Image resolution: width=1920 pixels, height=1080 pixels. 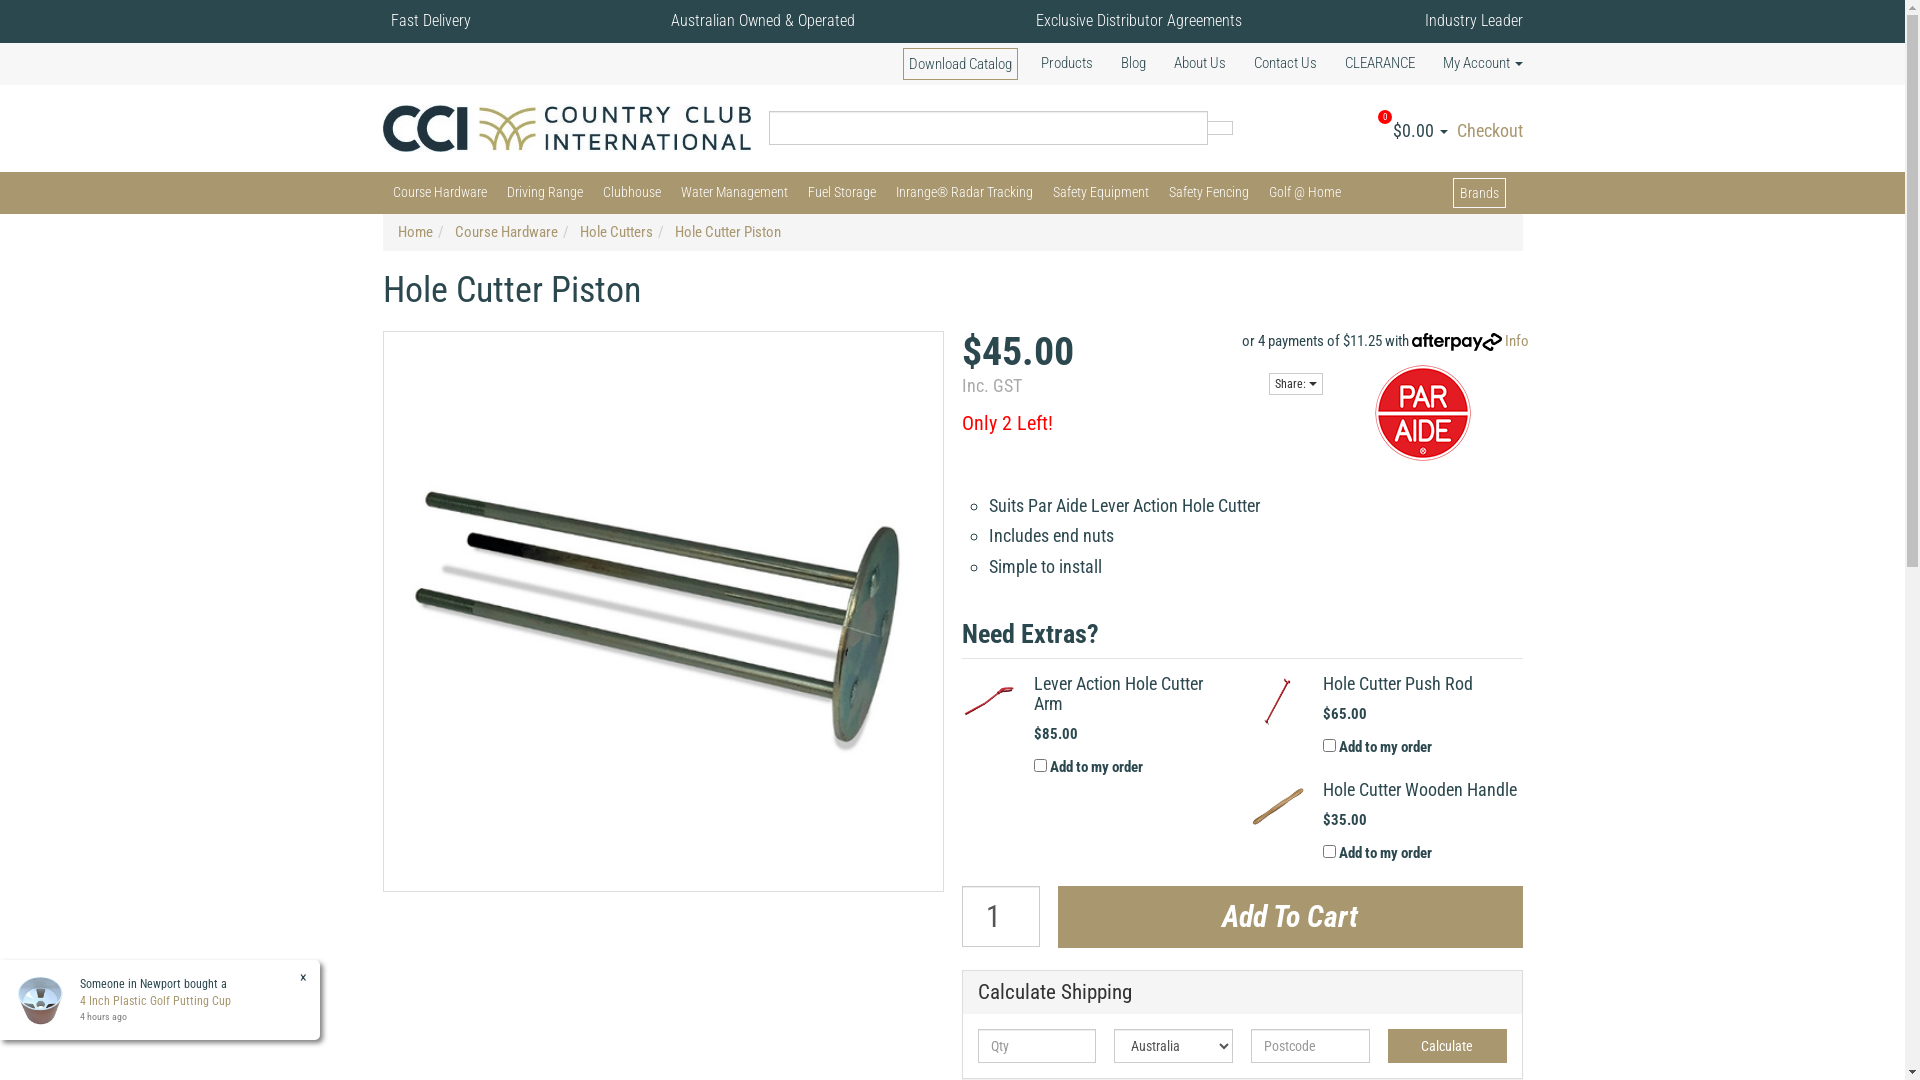 What do you see at coordinates (506, 232) in the screenshot?
I see `Course Hardware` at bounding box center [506, 232].